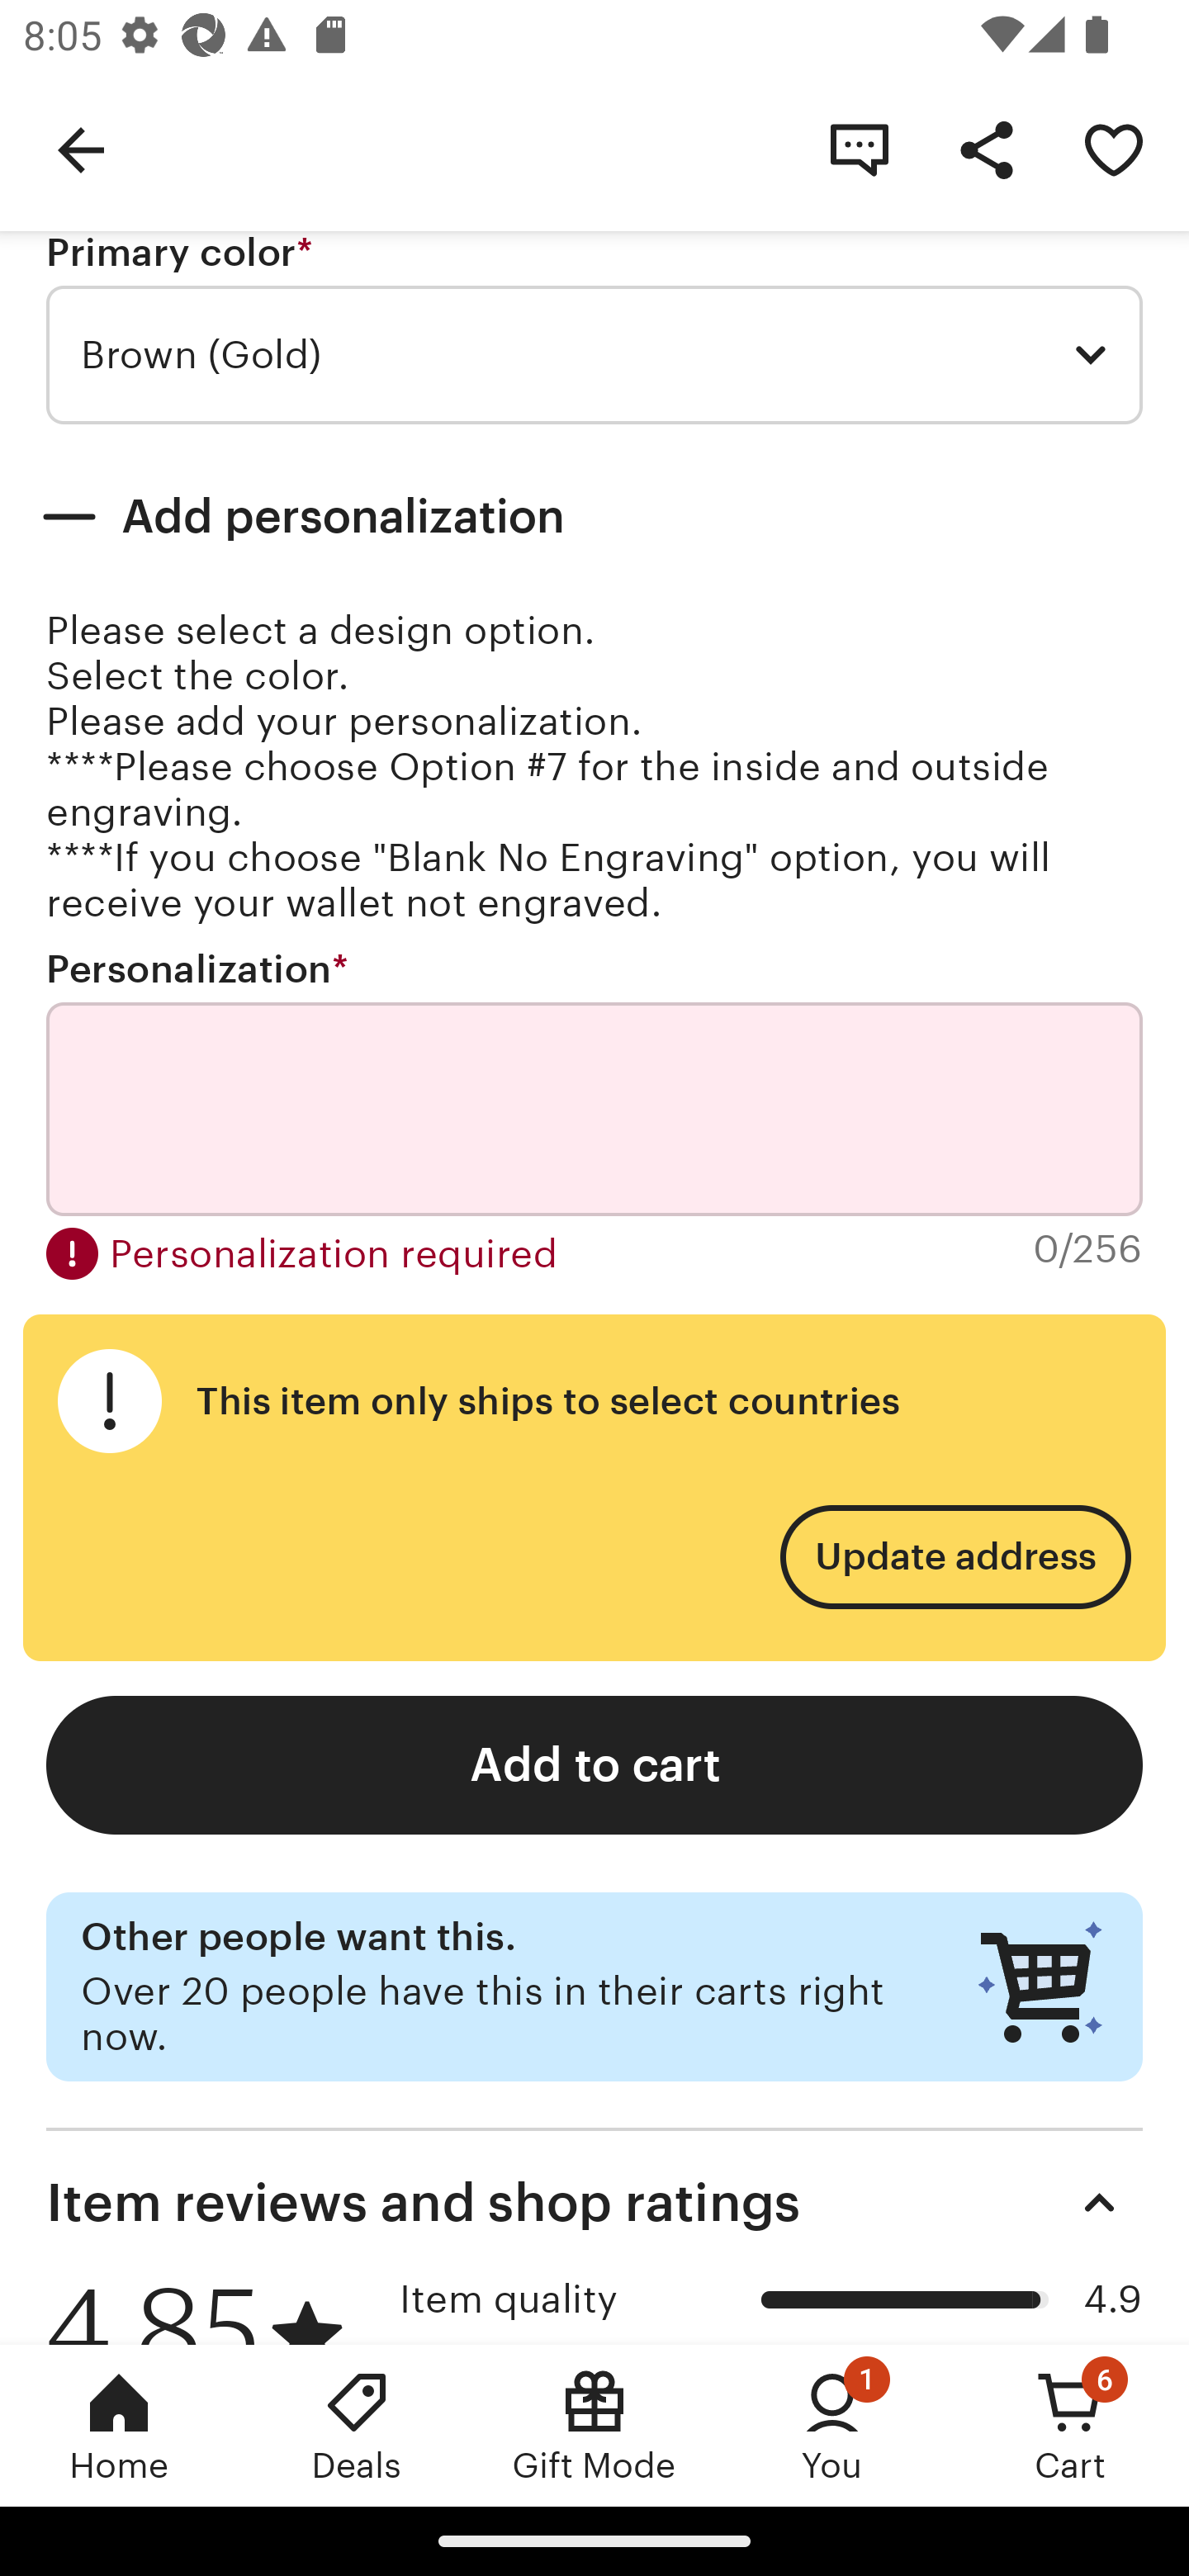  What do you see at coordinates (594, 2425) in the screenshot?
I see `Gift Mode` at bounding box center [594, 2425].